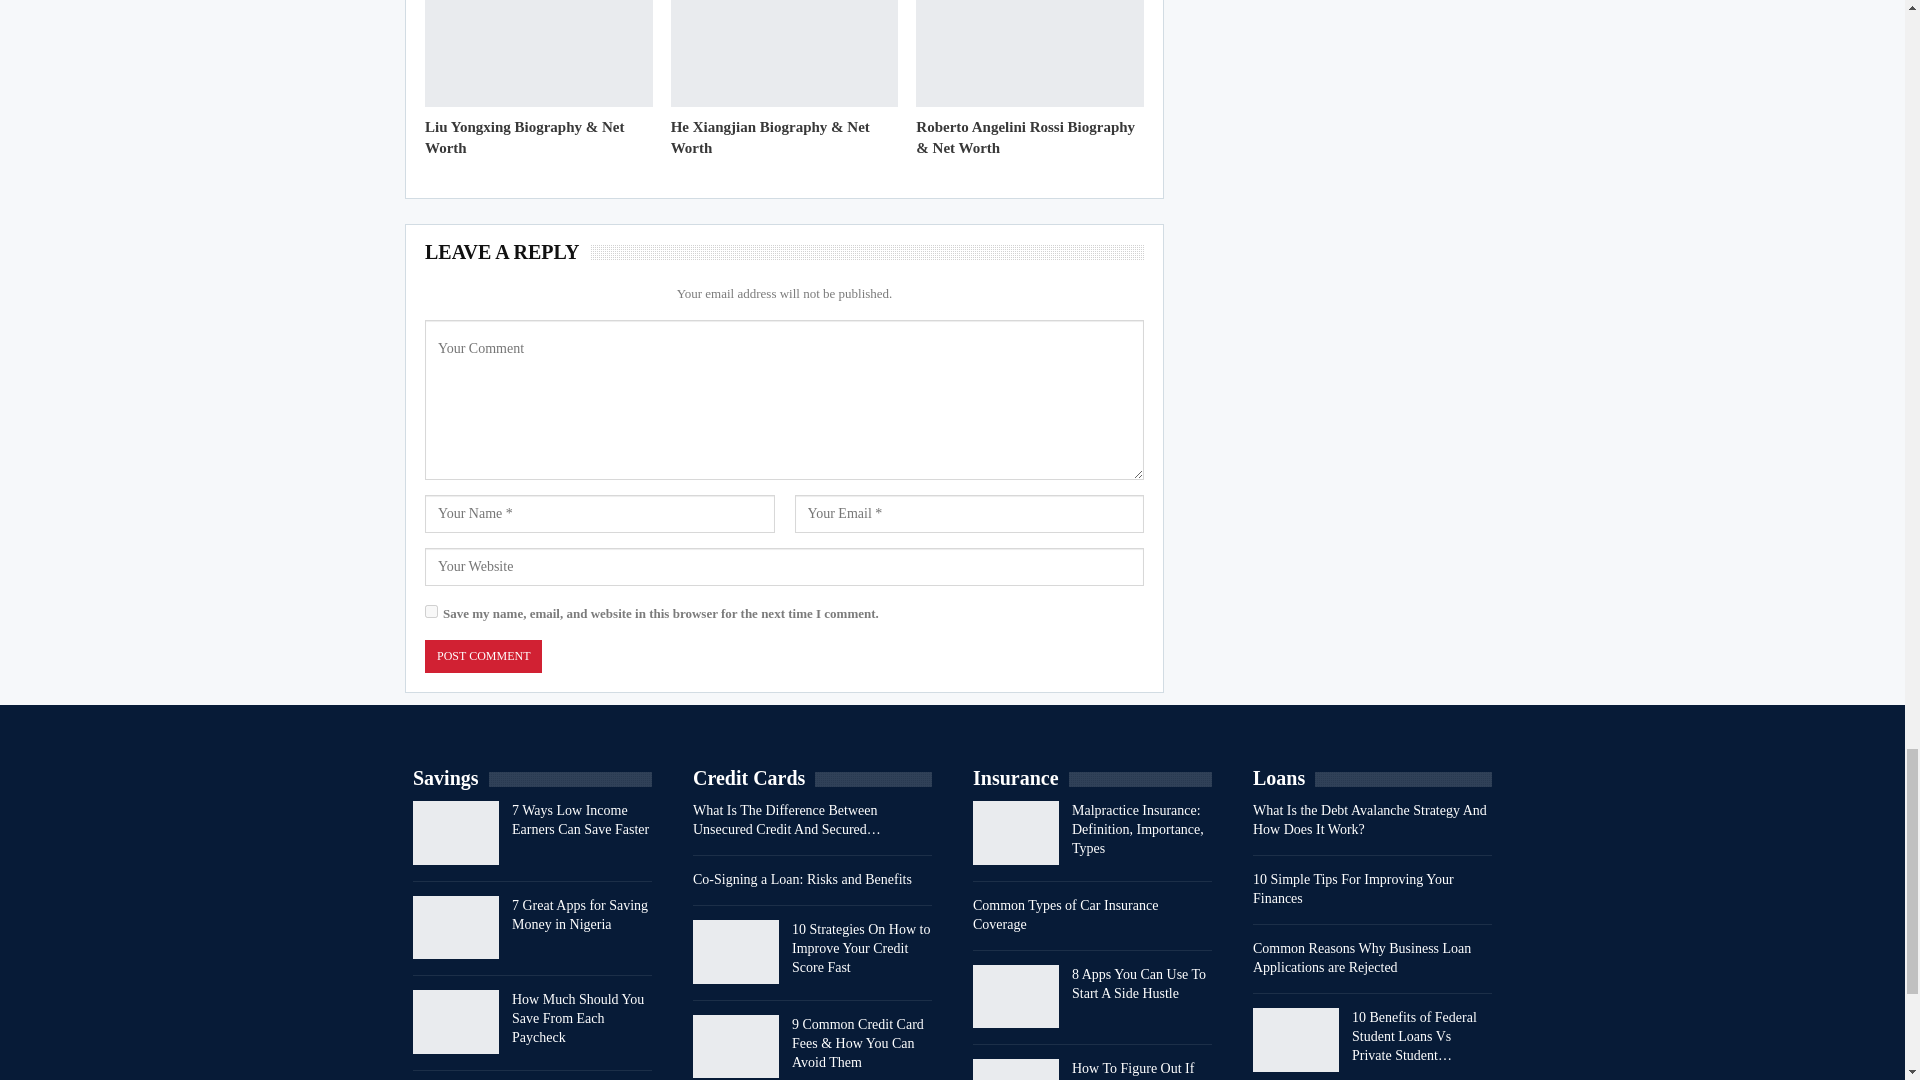 This screenshot has height=1080, width=1920. Describe the element at coordinates (482, 656) in the screenshot. I see `Post Comment` at that location.